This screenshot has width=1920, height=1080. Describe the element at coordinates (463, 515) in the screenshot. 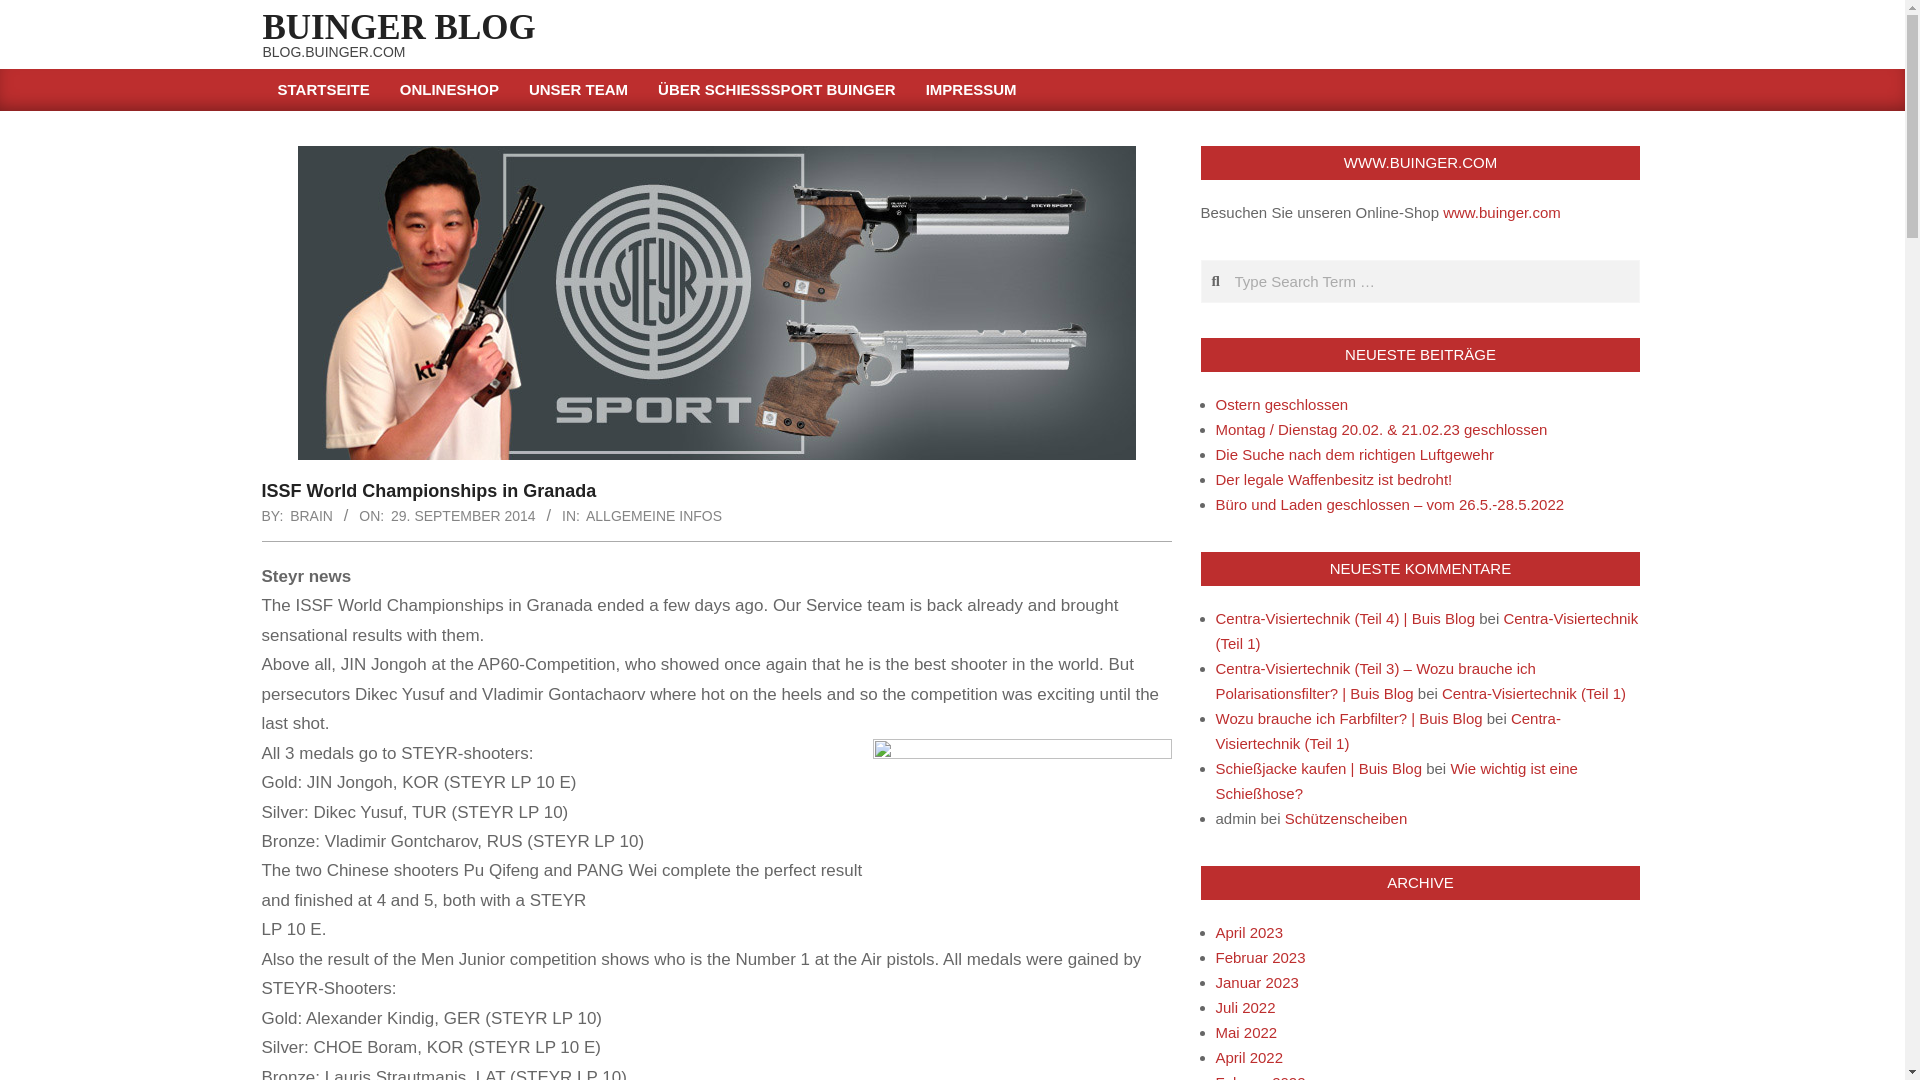

I see `Montag, September 29, 2014, 11:37 am` at that location.